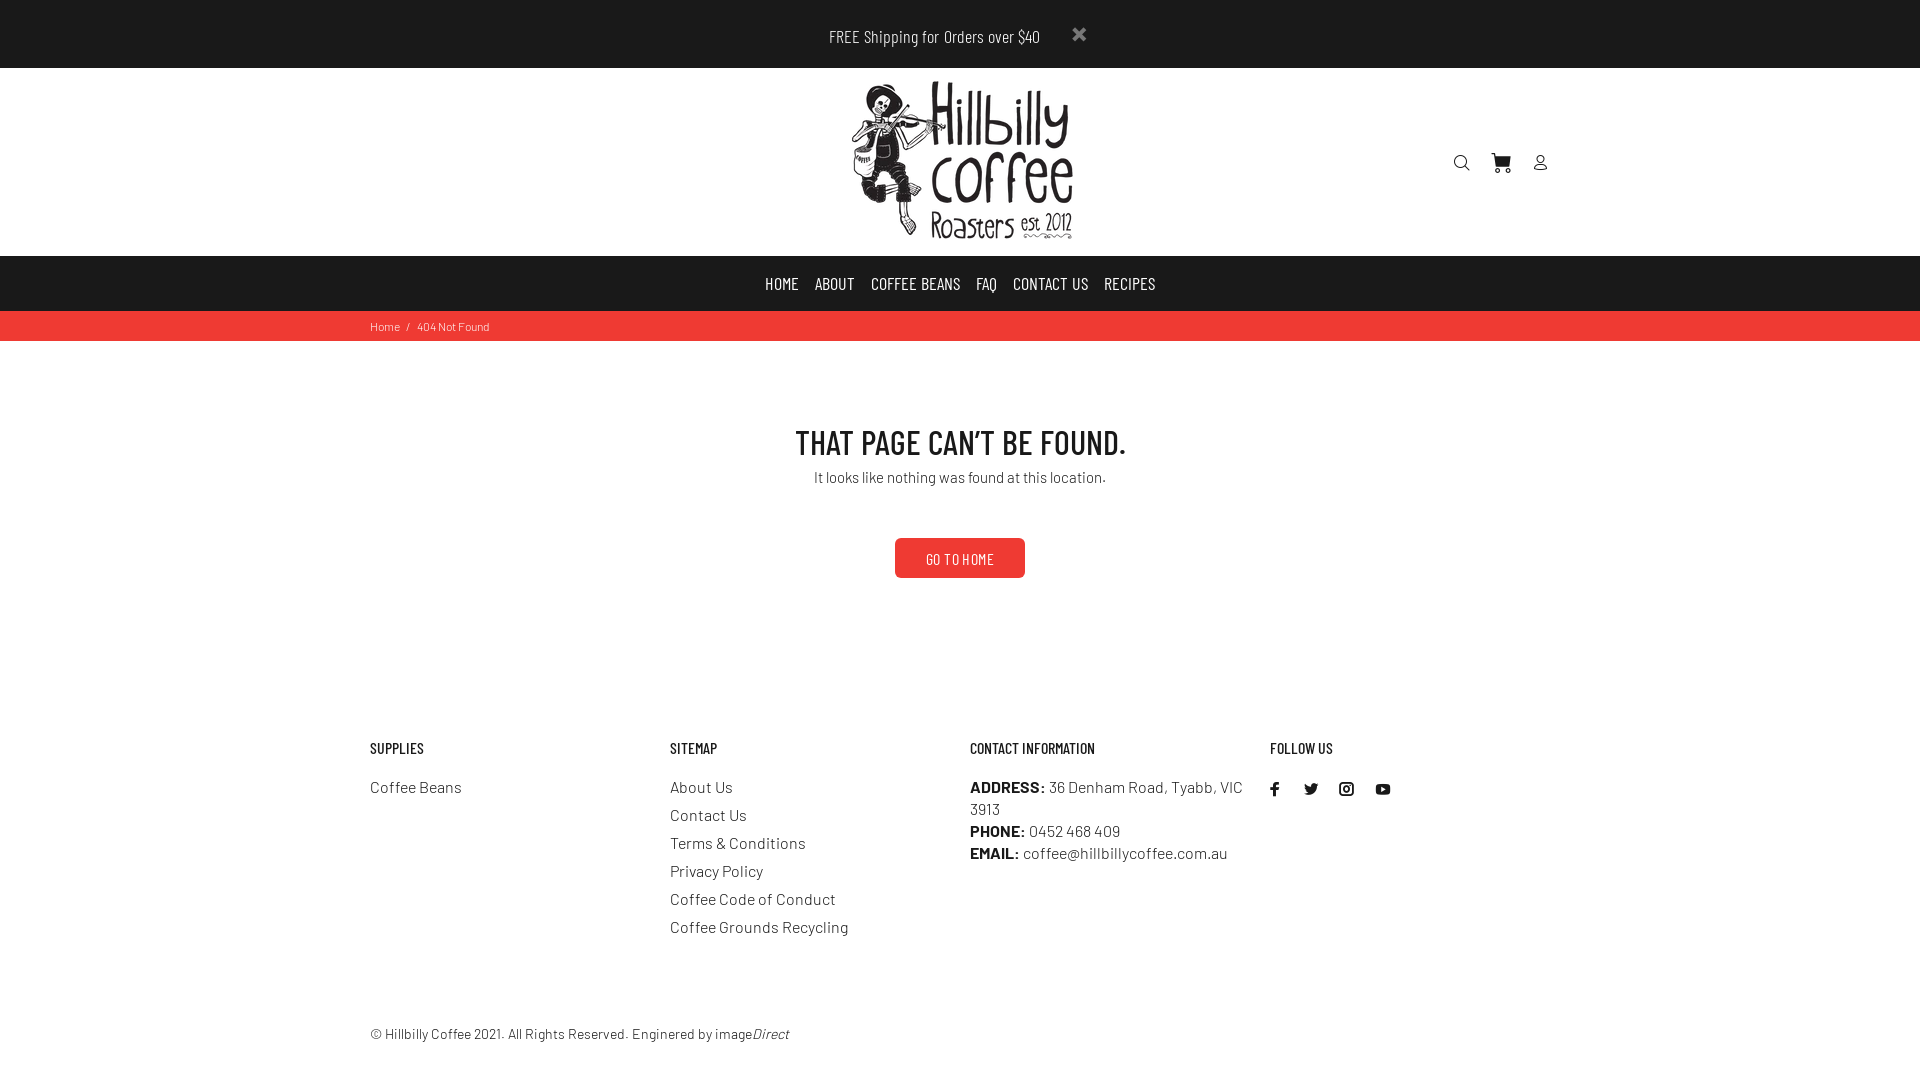  What do you see at coordinates (1106, 798) in the screenshot?
I see `36 Denham Road, Tyabb, VIC 3913` at bounding box center [1106, 798].